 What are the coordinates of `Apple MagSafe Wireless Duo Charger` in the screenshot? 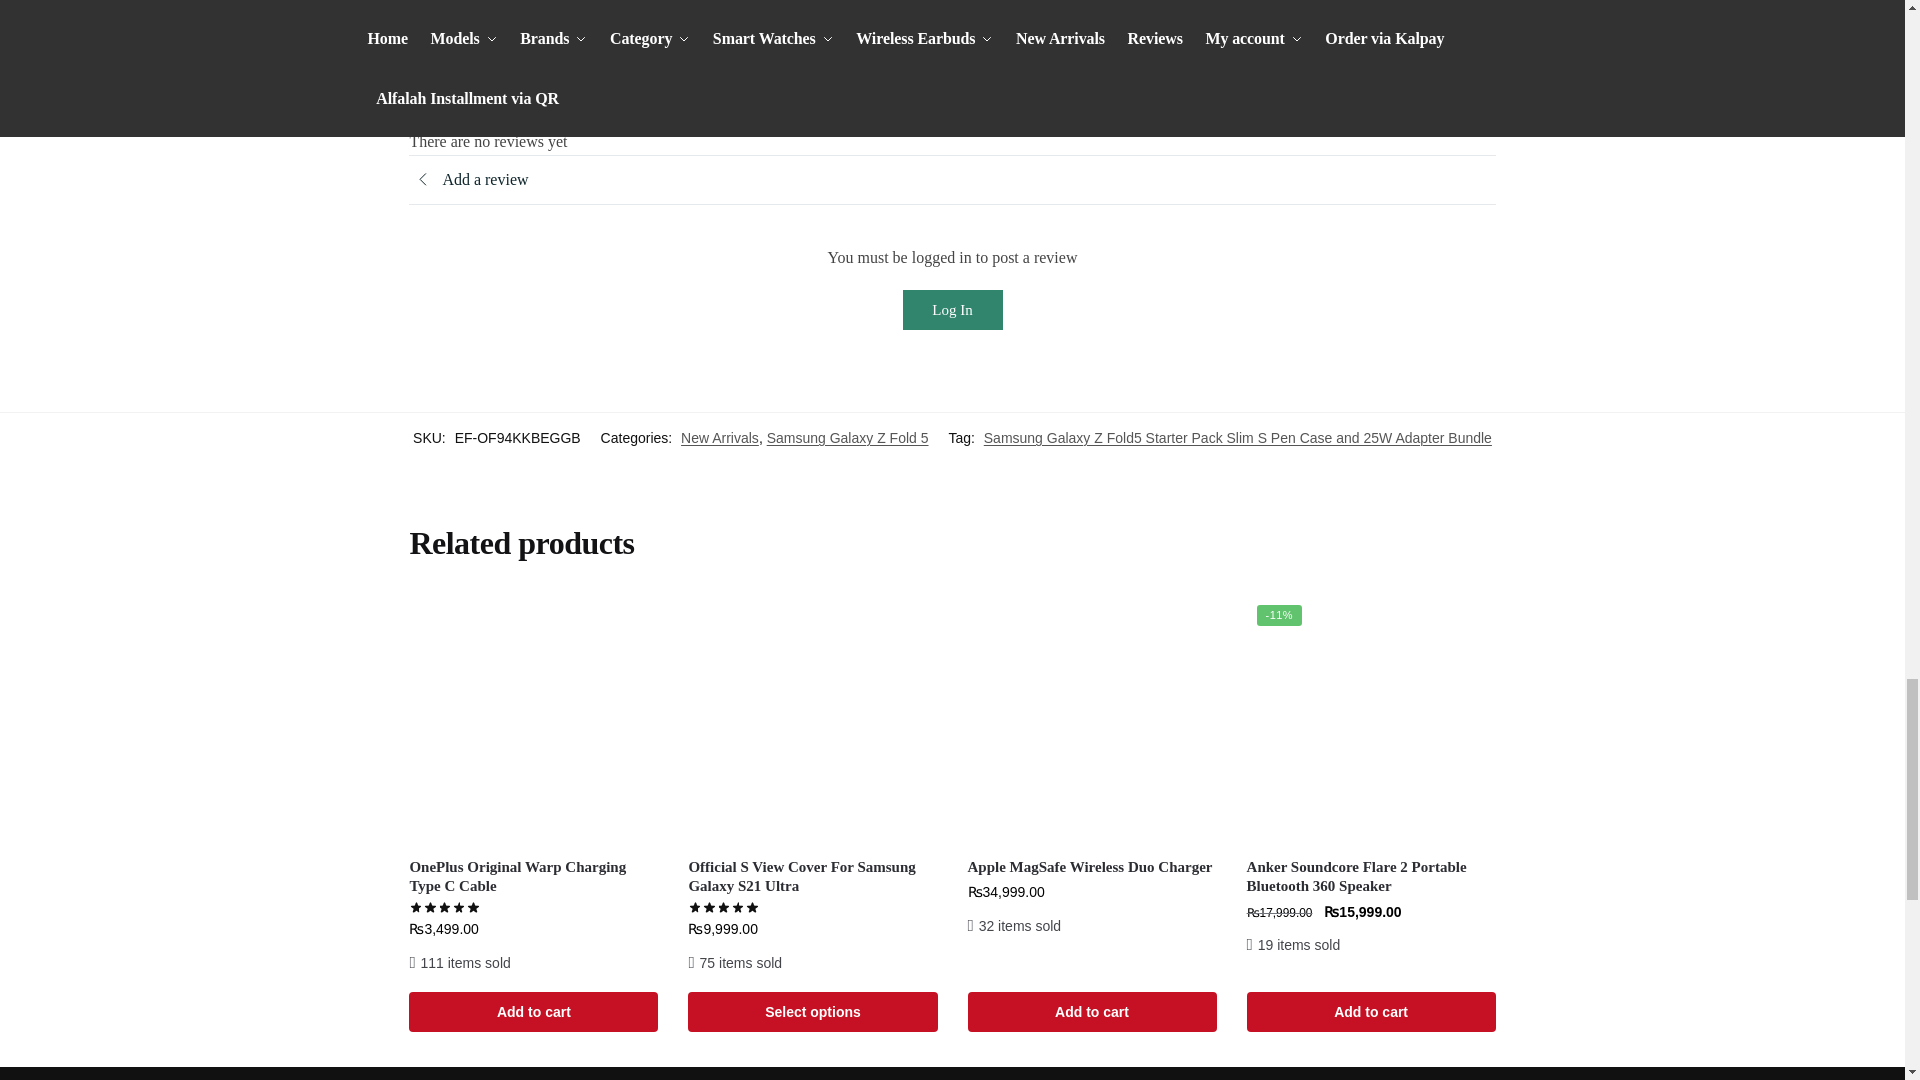 It's located at (1092, 719).